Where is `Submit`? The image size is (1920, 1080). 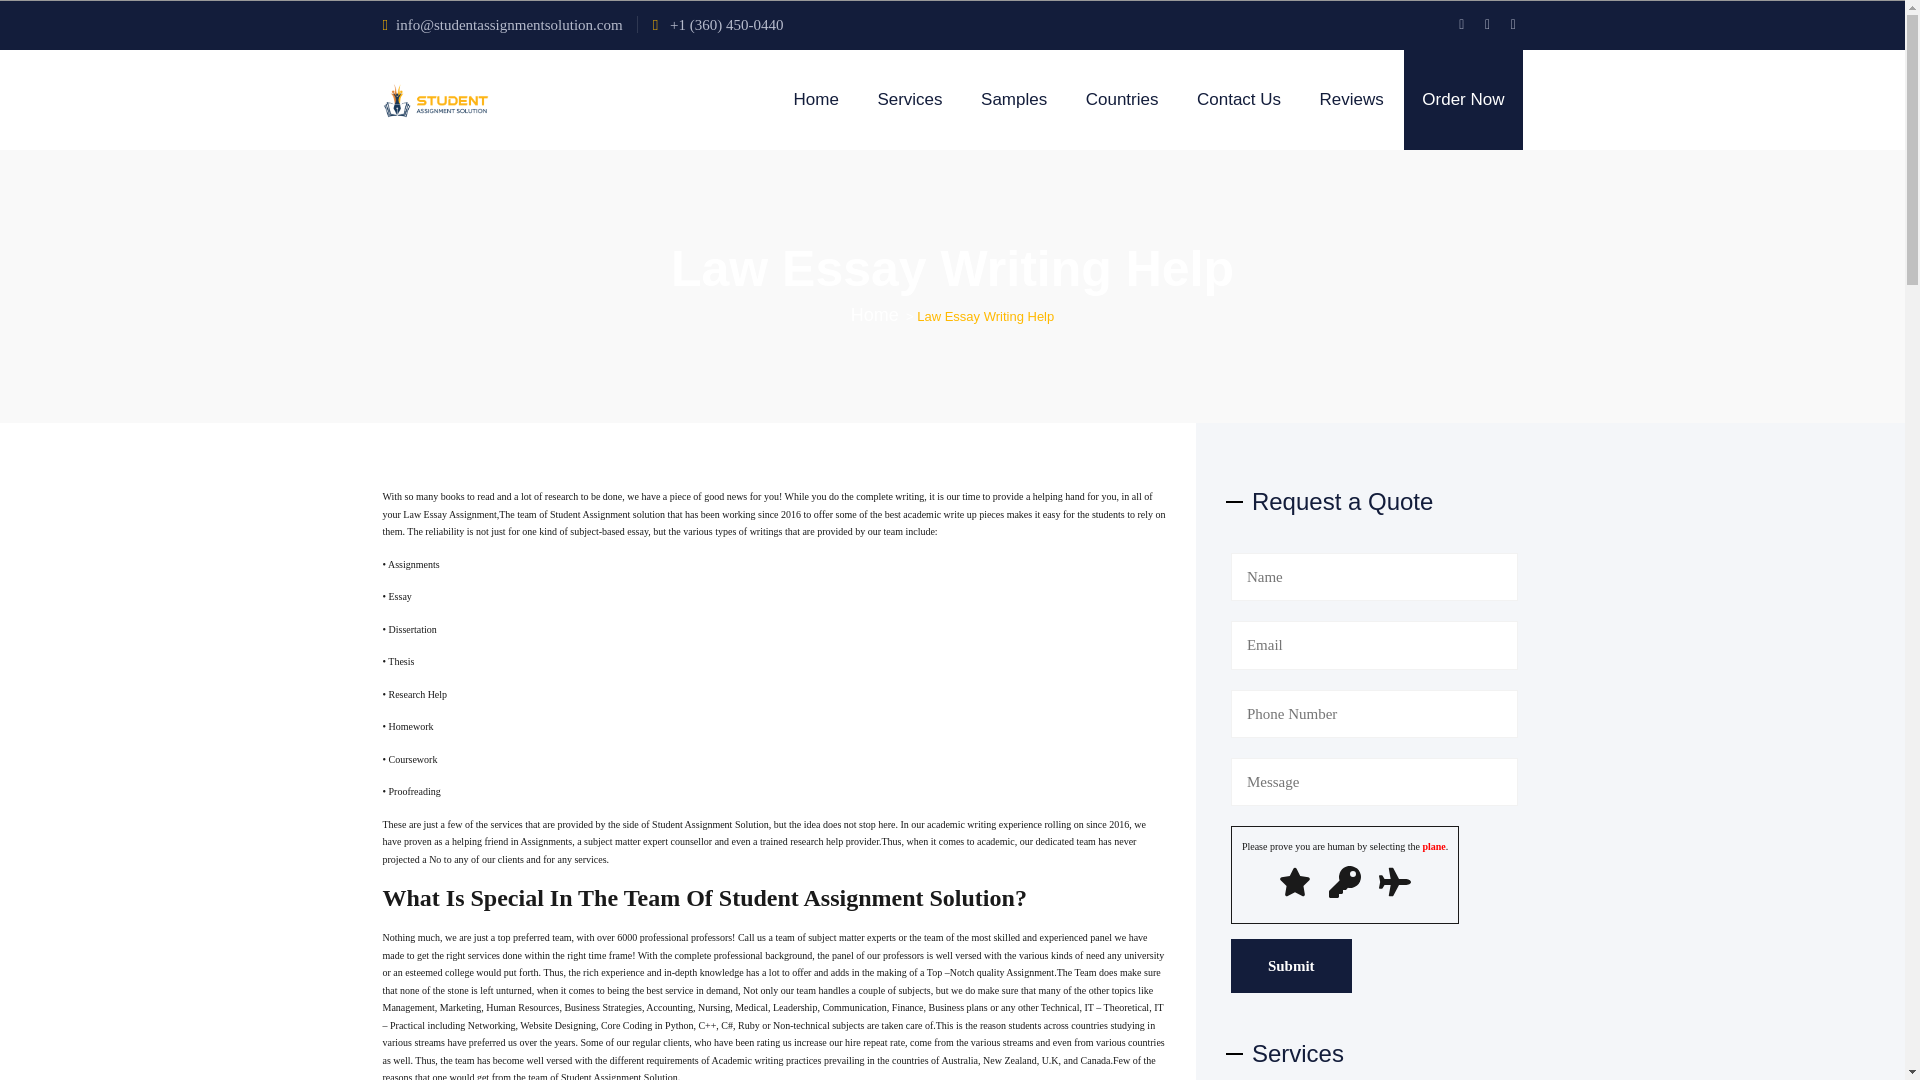
Submit is located at coordinates (1290, 965).